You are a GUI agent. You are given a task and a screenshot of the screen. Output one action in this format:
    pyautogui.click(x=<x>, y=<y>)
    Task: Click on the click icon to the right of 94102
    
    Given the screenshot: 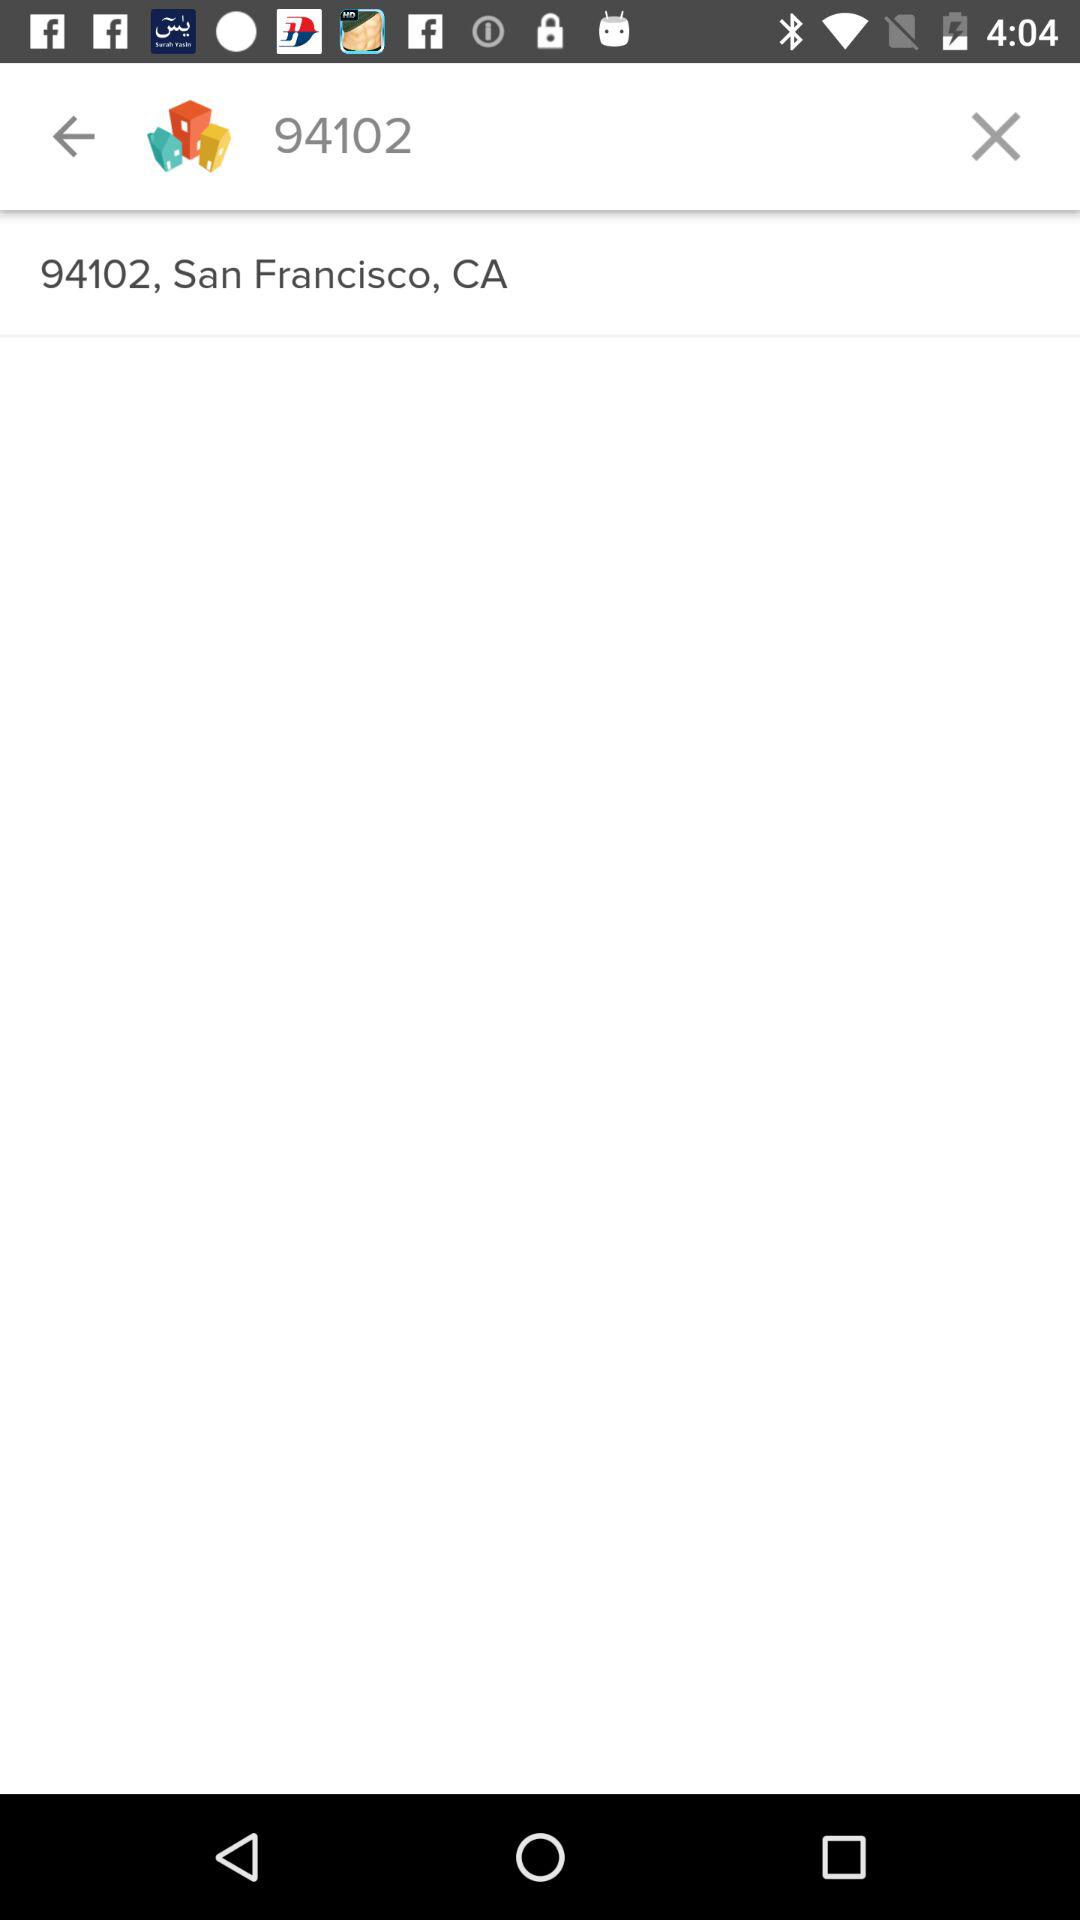 What is the action you would take?
    pyautogui.click(x=996, y=136)
    